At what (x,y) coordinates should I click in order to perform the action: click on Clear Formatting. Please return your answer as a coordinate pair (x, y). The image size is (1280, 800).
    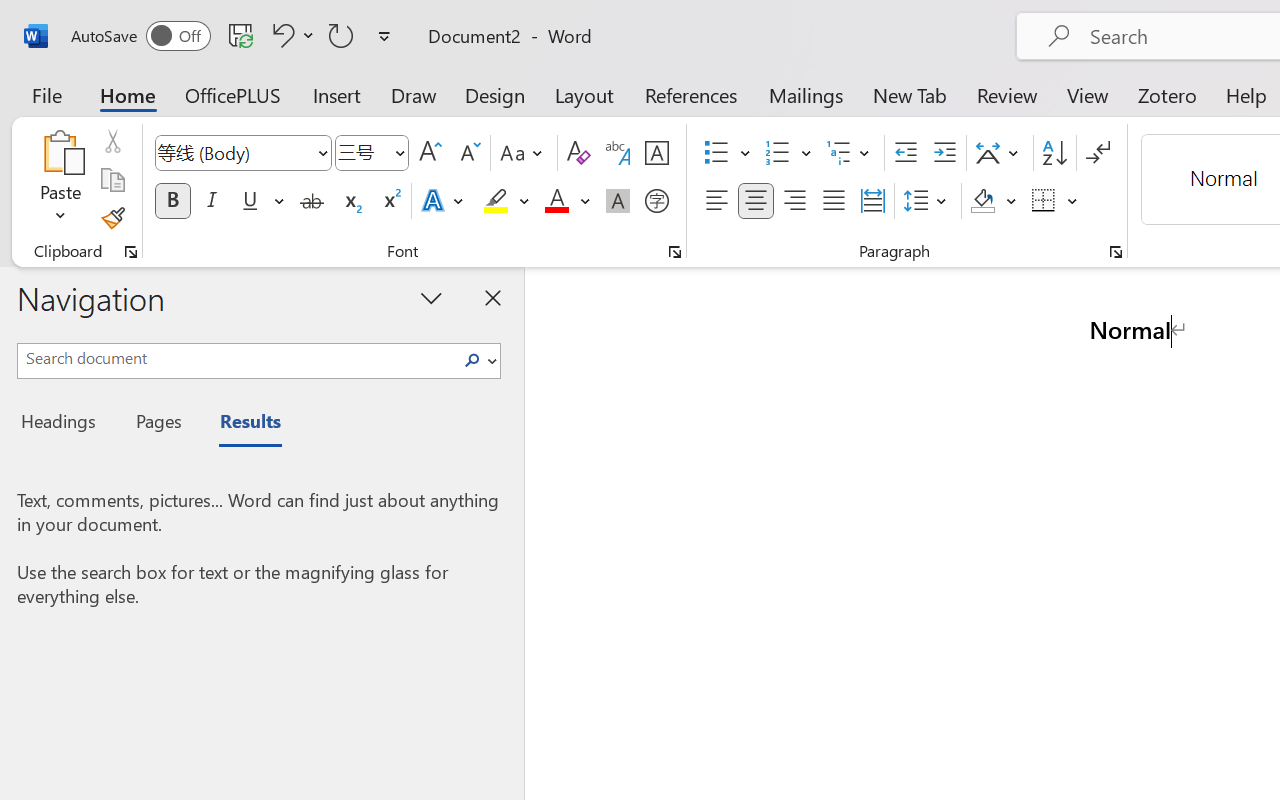
    Looking at the image, I should click on (578, 153).